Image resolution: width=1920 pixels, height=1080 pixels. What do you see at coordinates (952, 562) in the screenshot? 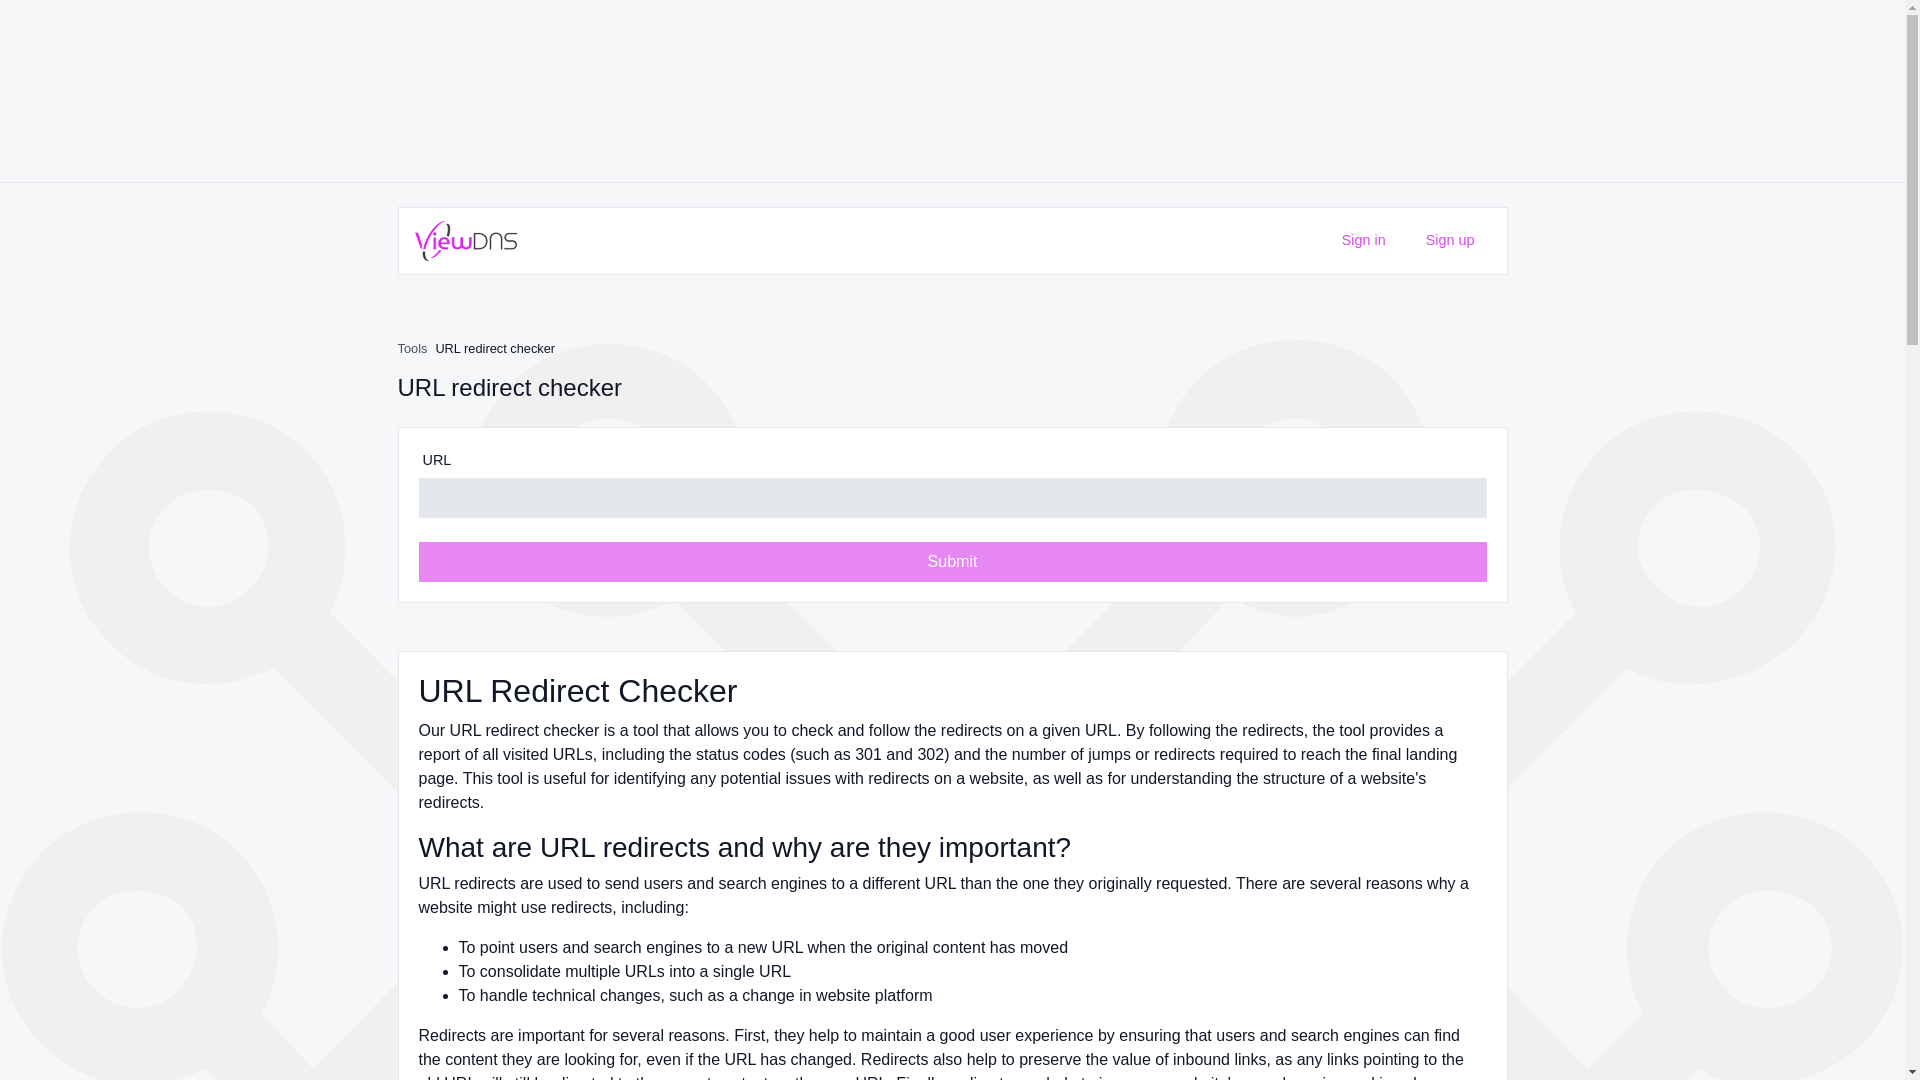
I see `Submit` at bounding box center [952, 562].